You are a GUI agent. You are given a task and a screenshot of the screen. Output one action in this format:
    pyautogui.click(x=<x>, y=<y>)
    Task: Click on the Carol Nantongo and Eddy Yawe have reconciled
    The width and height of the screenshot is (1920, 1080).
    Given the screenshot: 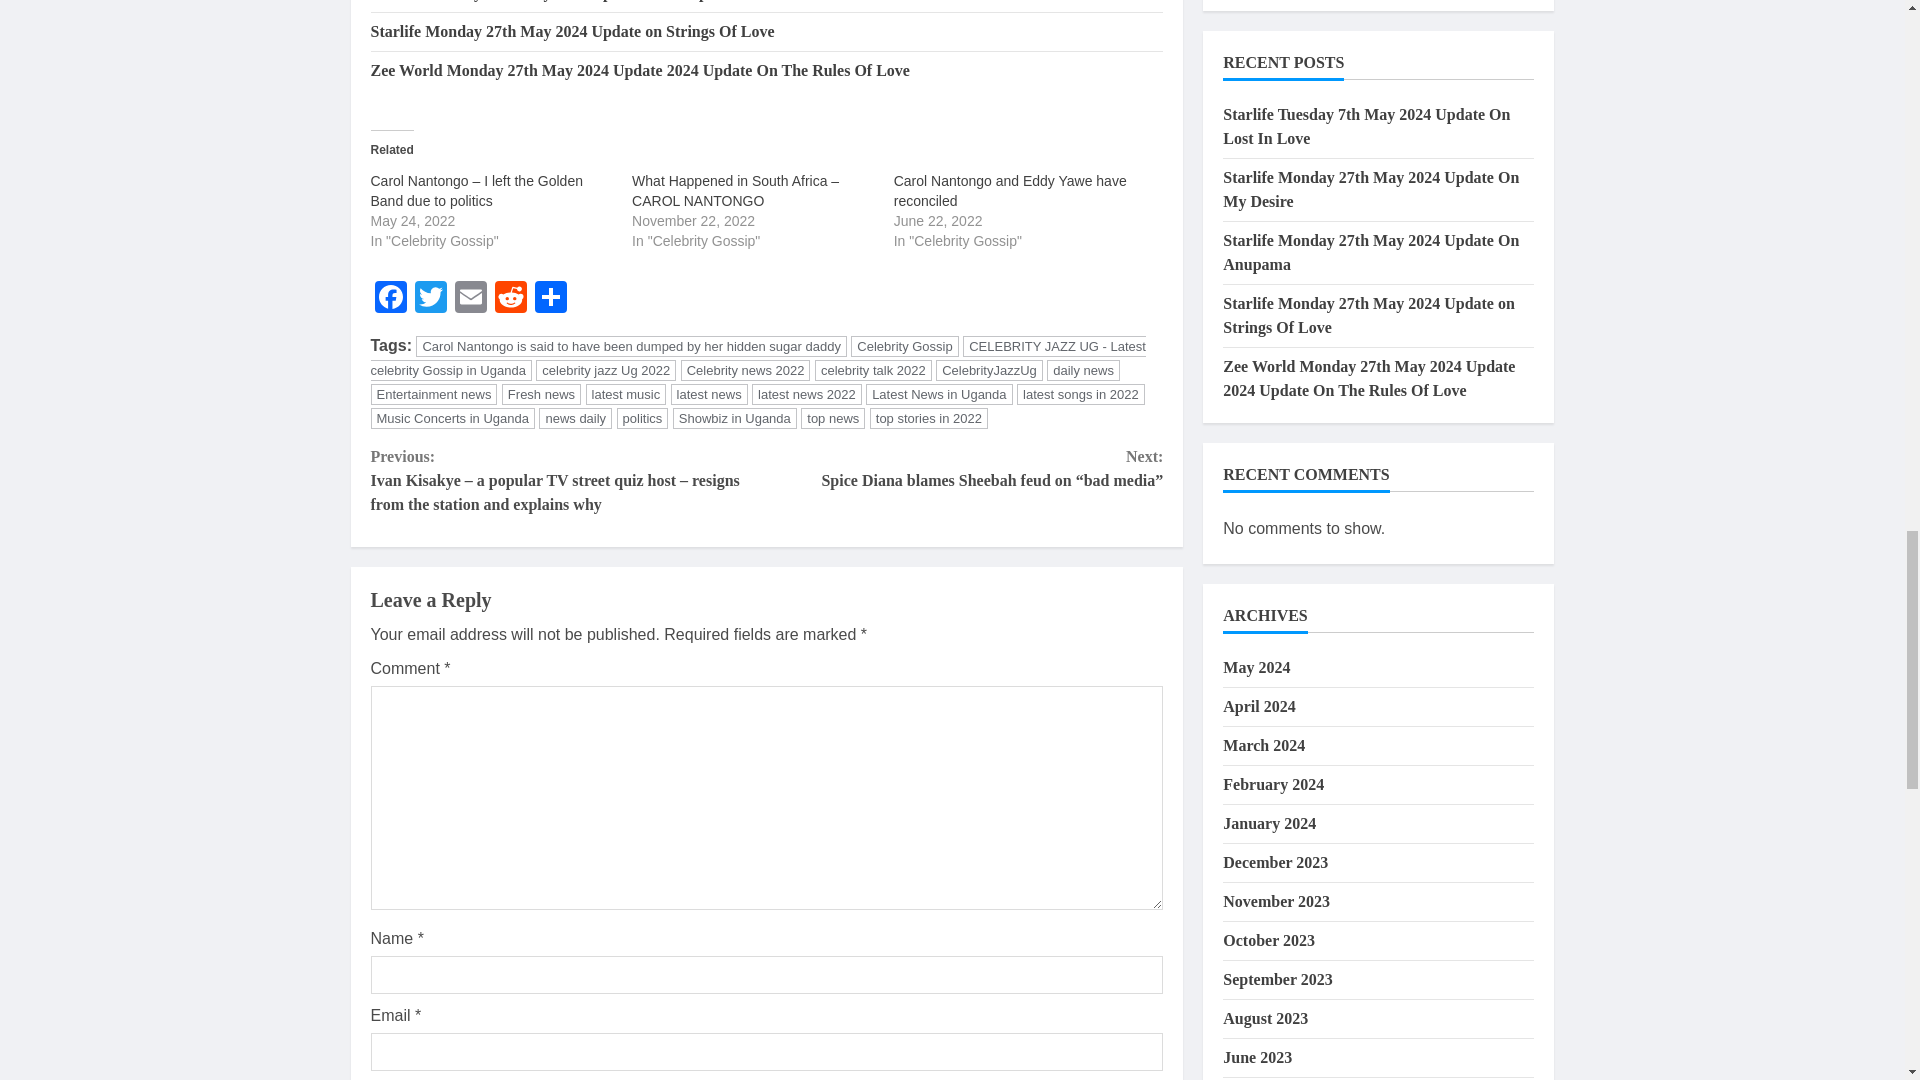 What is the action you would take?
    pyautogui.click(x=1010, y=190)
    